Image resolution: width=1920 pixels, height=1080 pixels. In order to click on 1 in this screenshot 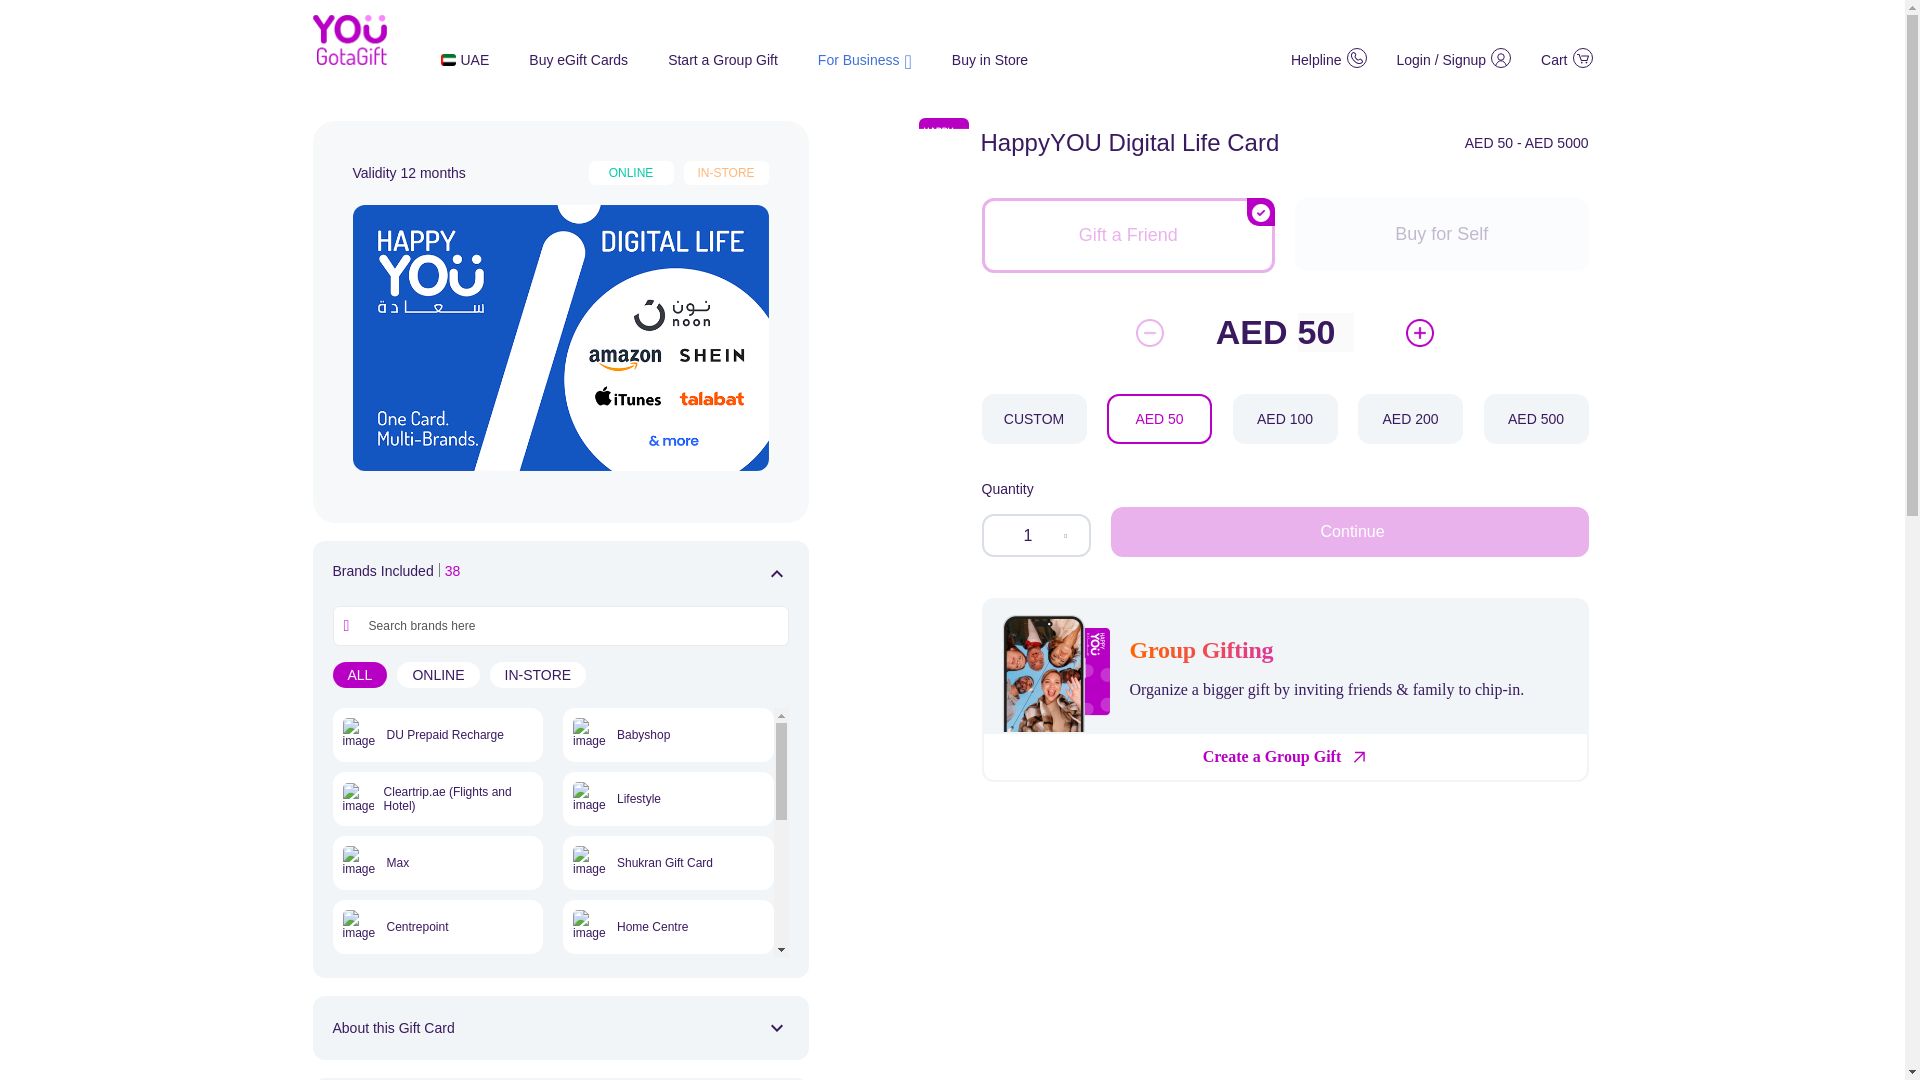, I will do `click(1036, 536)`.